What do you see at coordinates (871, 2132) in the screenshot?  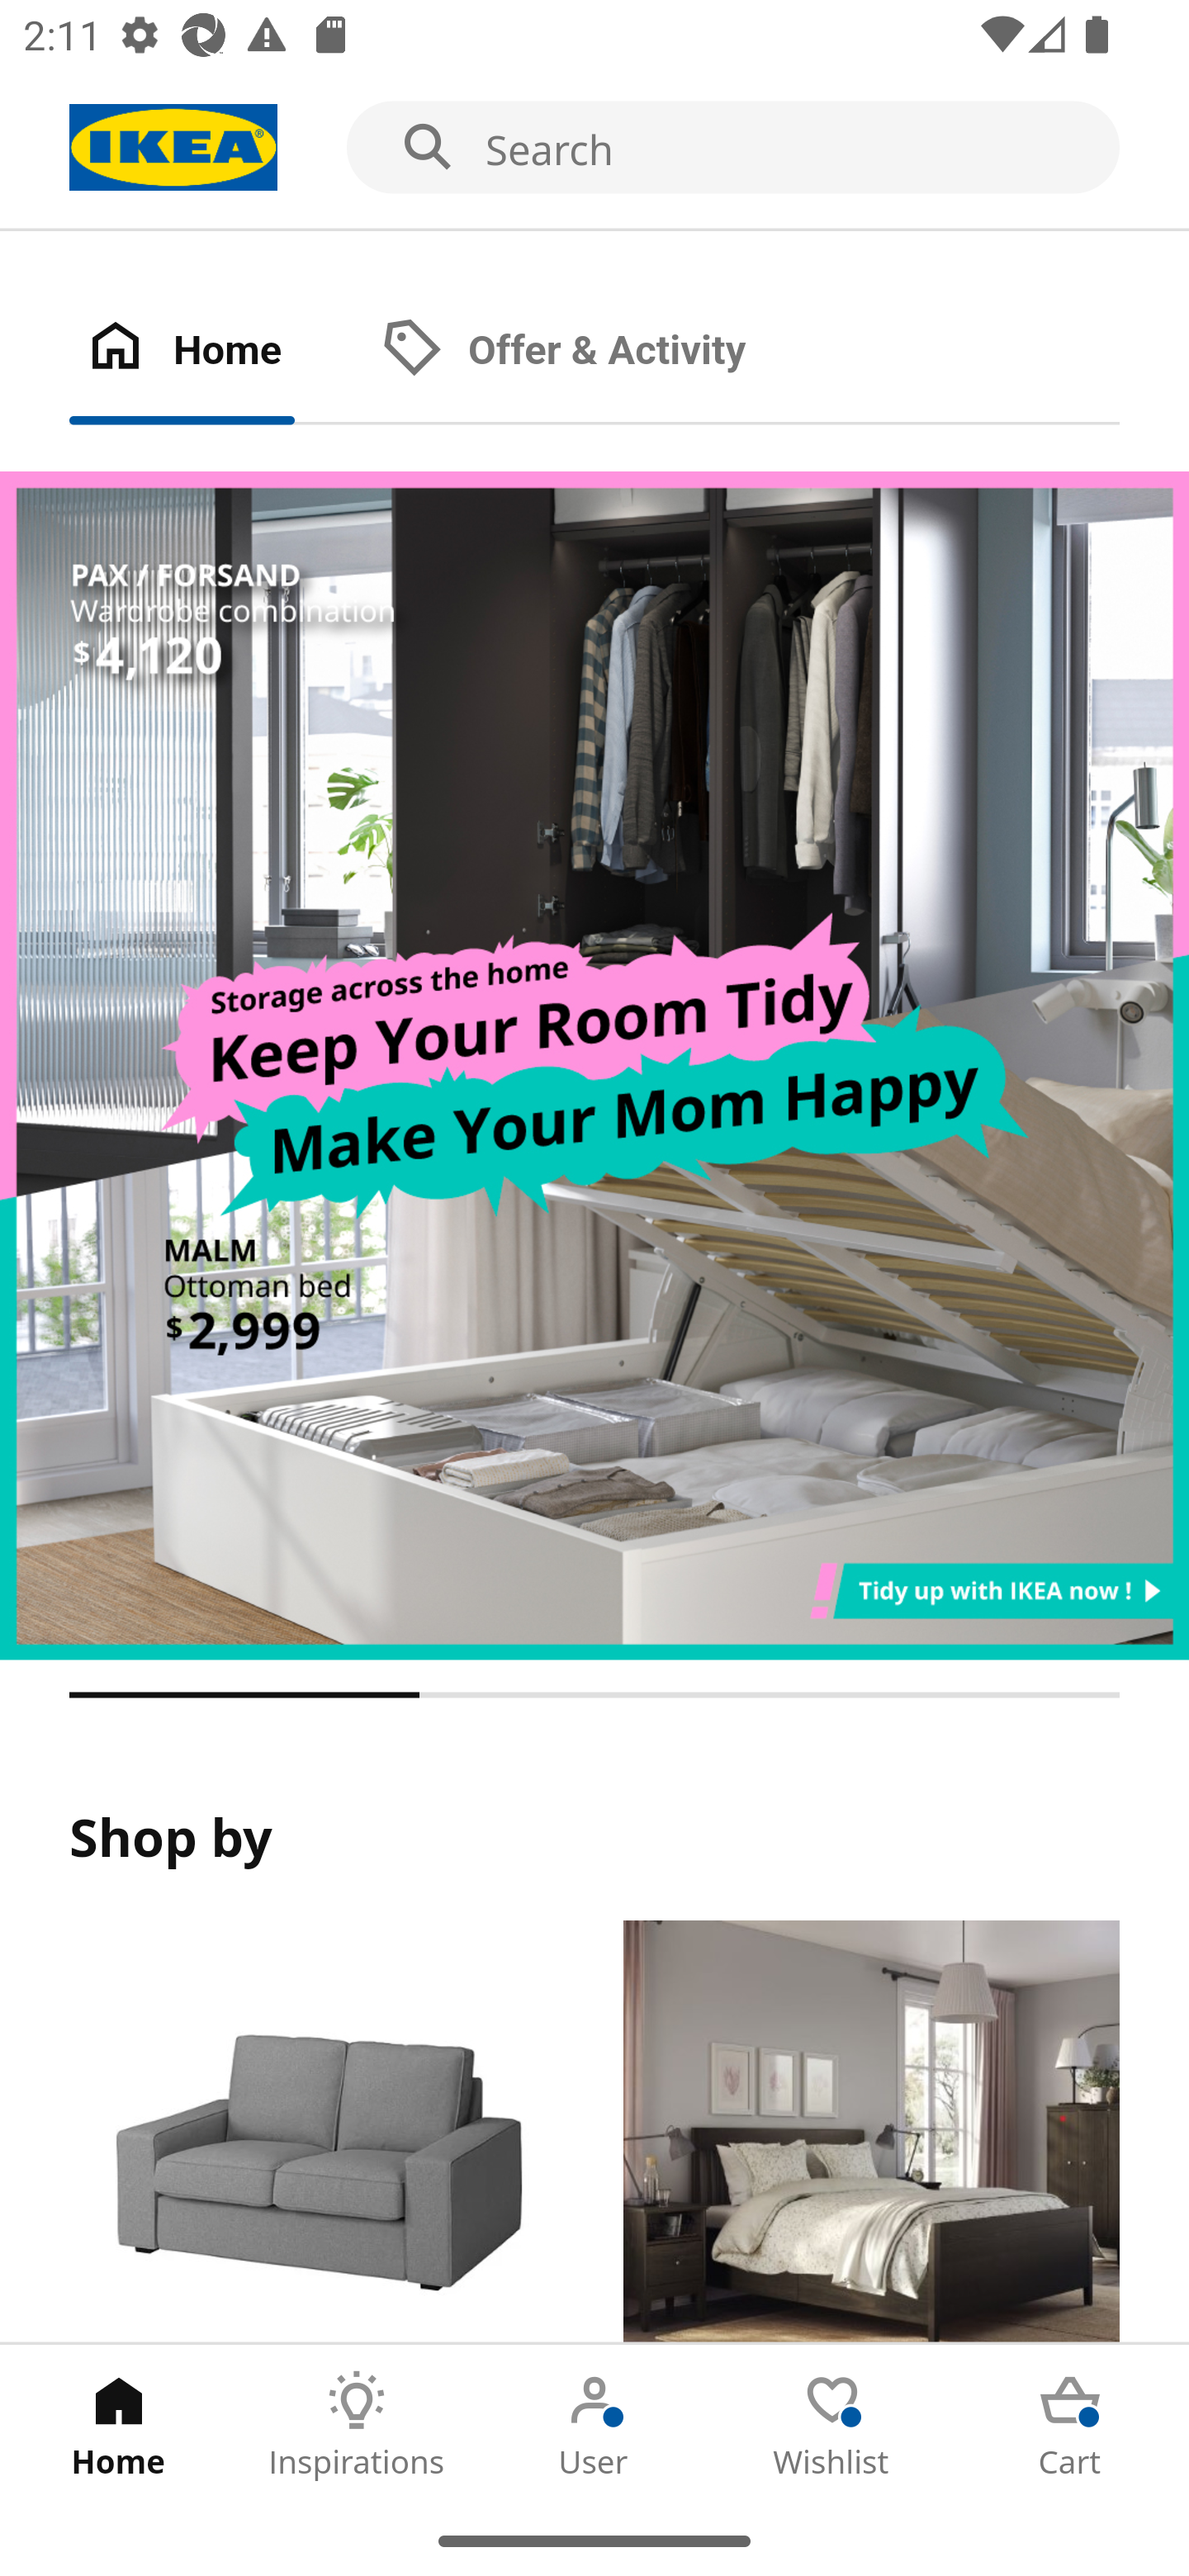 I see `Rooms` at bounding box center [871, 2132].